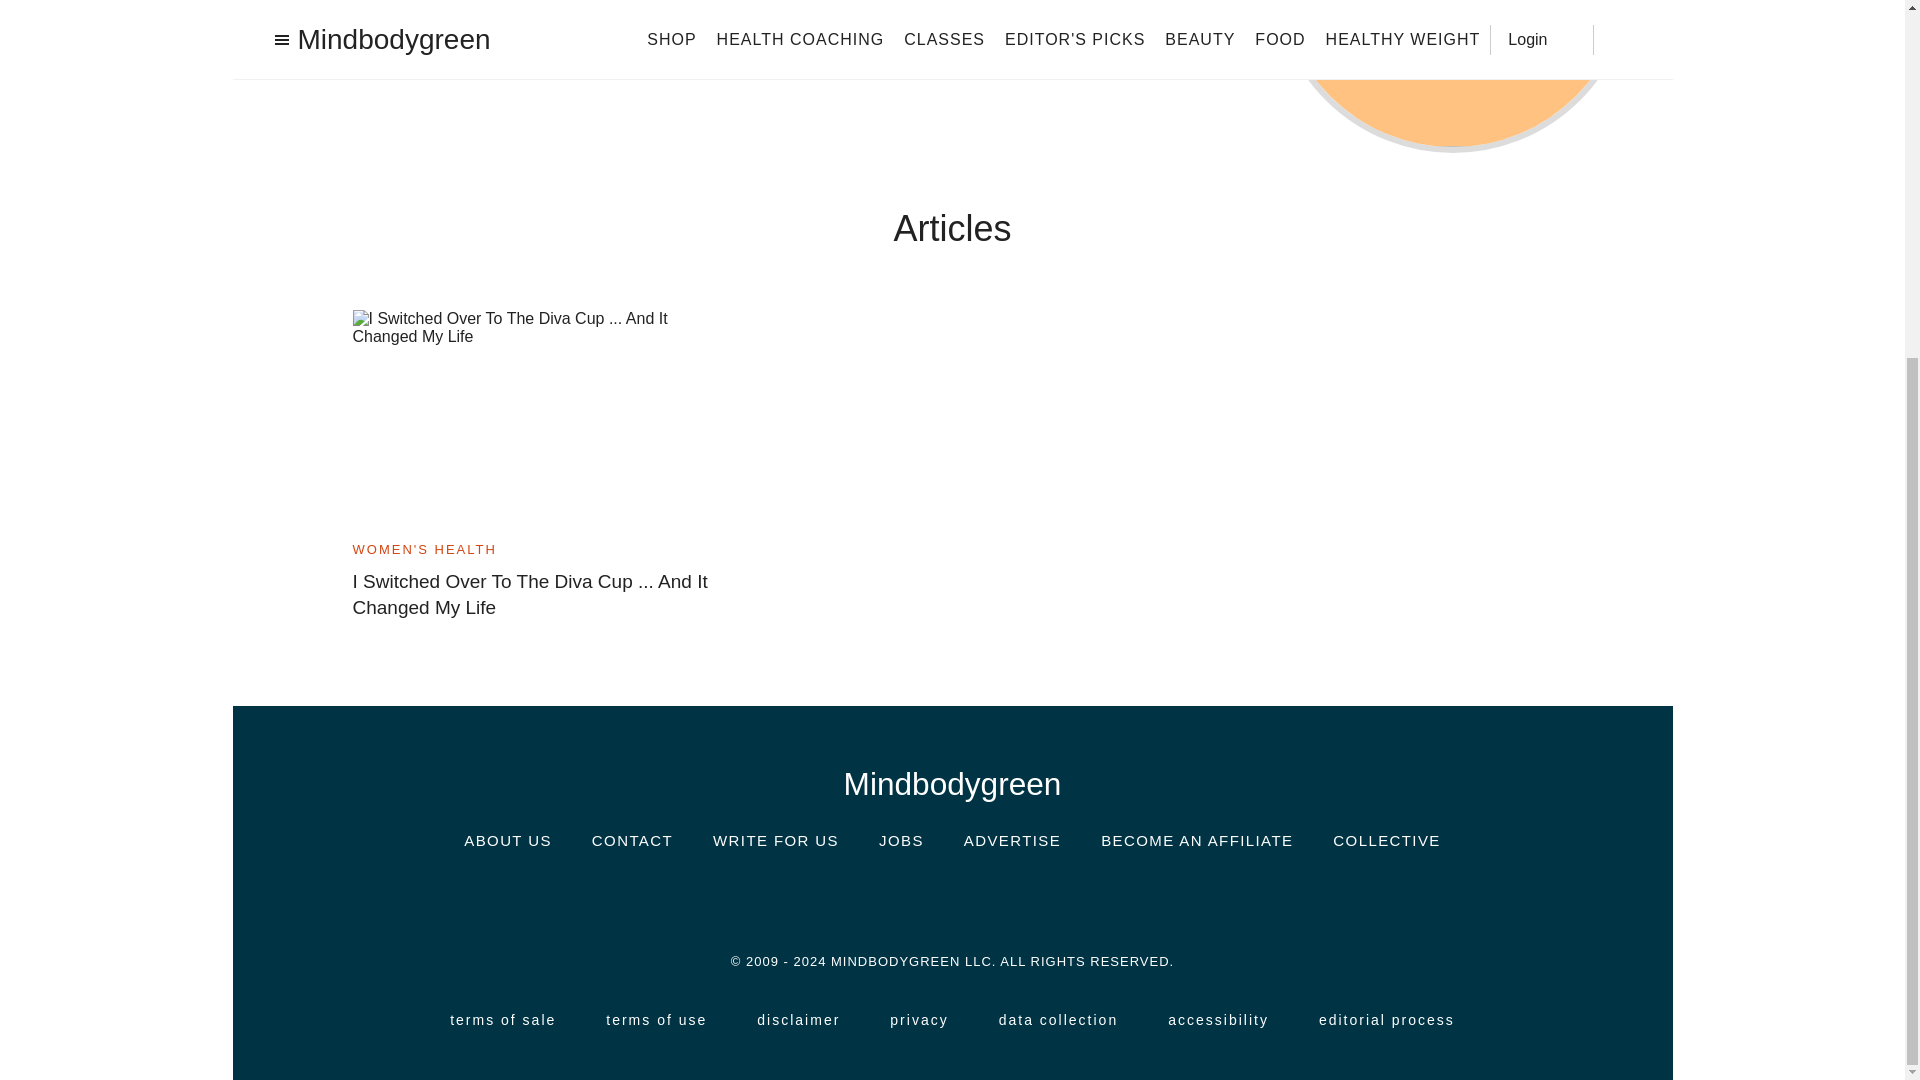 This screenshot has height=1080, width=1920. I want to click on Twitter, so click(951, 898).